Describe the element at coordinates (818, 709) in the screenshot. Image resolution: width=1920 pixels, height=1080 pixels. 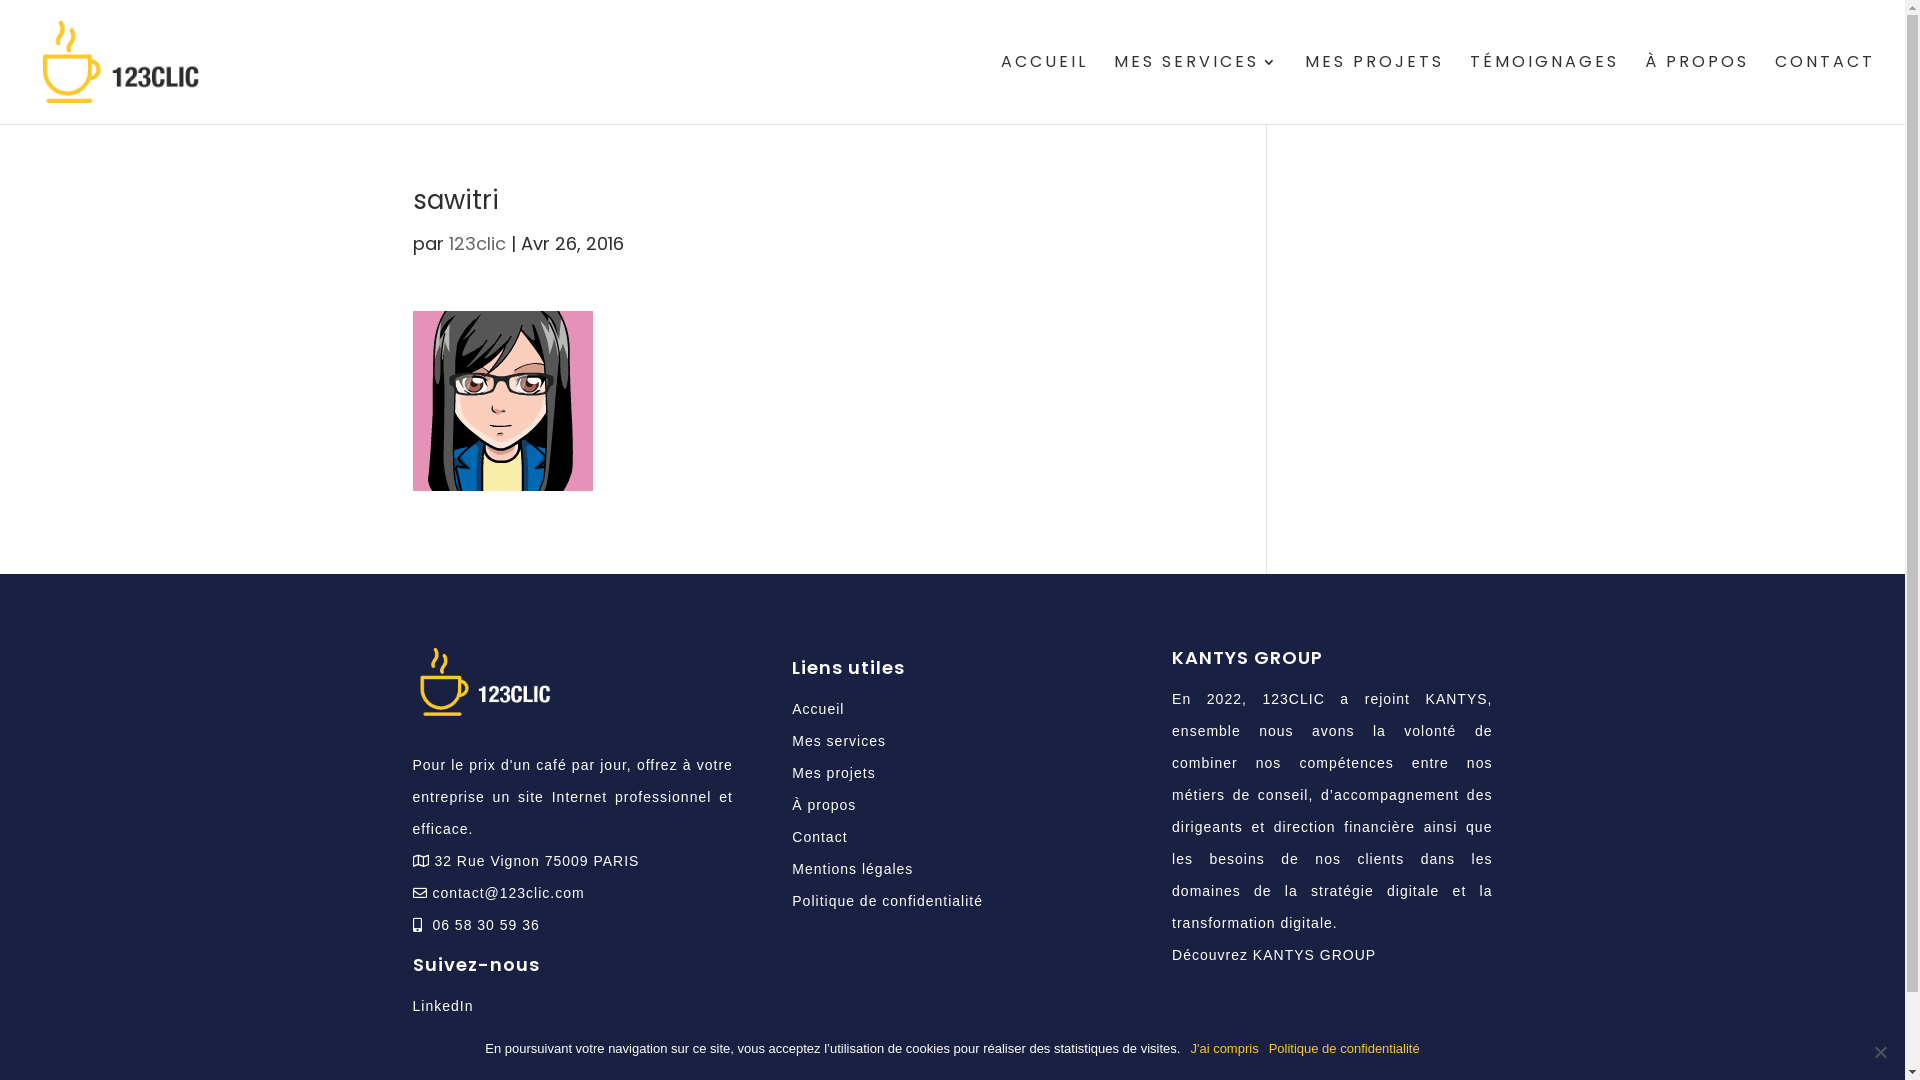
I see `Accueil` at that location.